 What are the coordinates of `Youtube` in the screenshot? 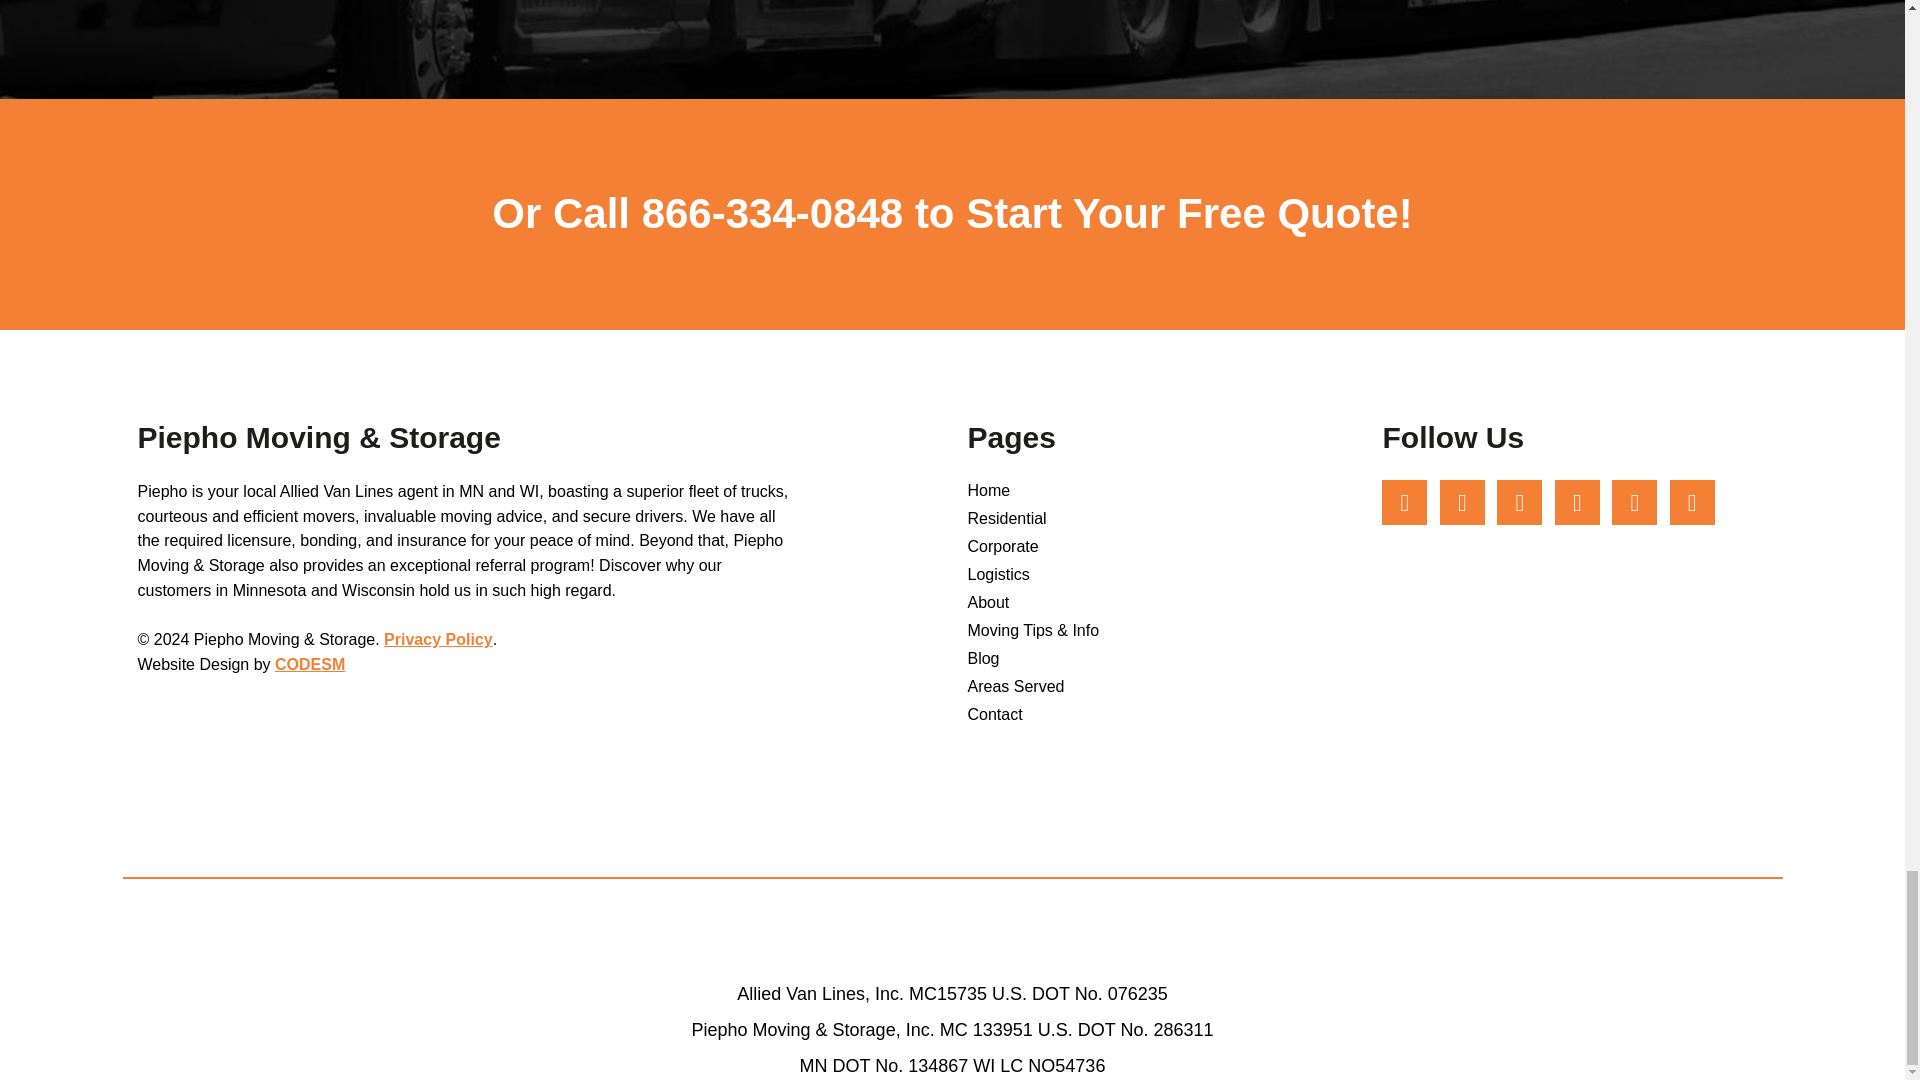 It's located at (1519, 502).